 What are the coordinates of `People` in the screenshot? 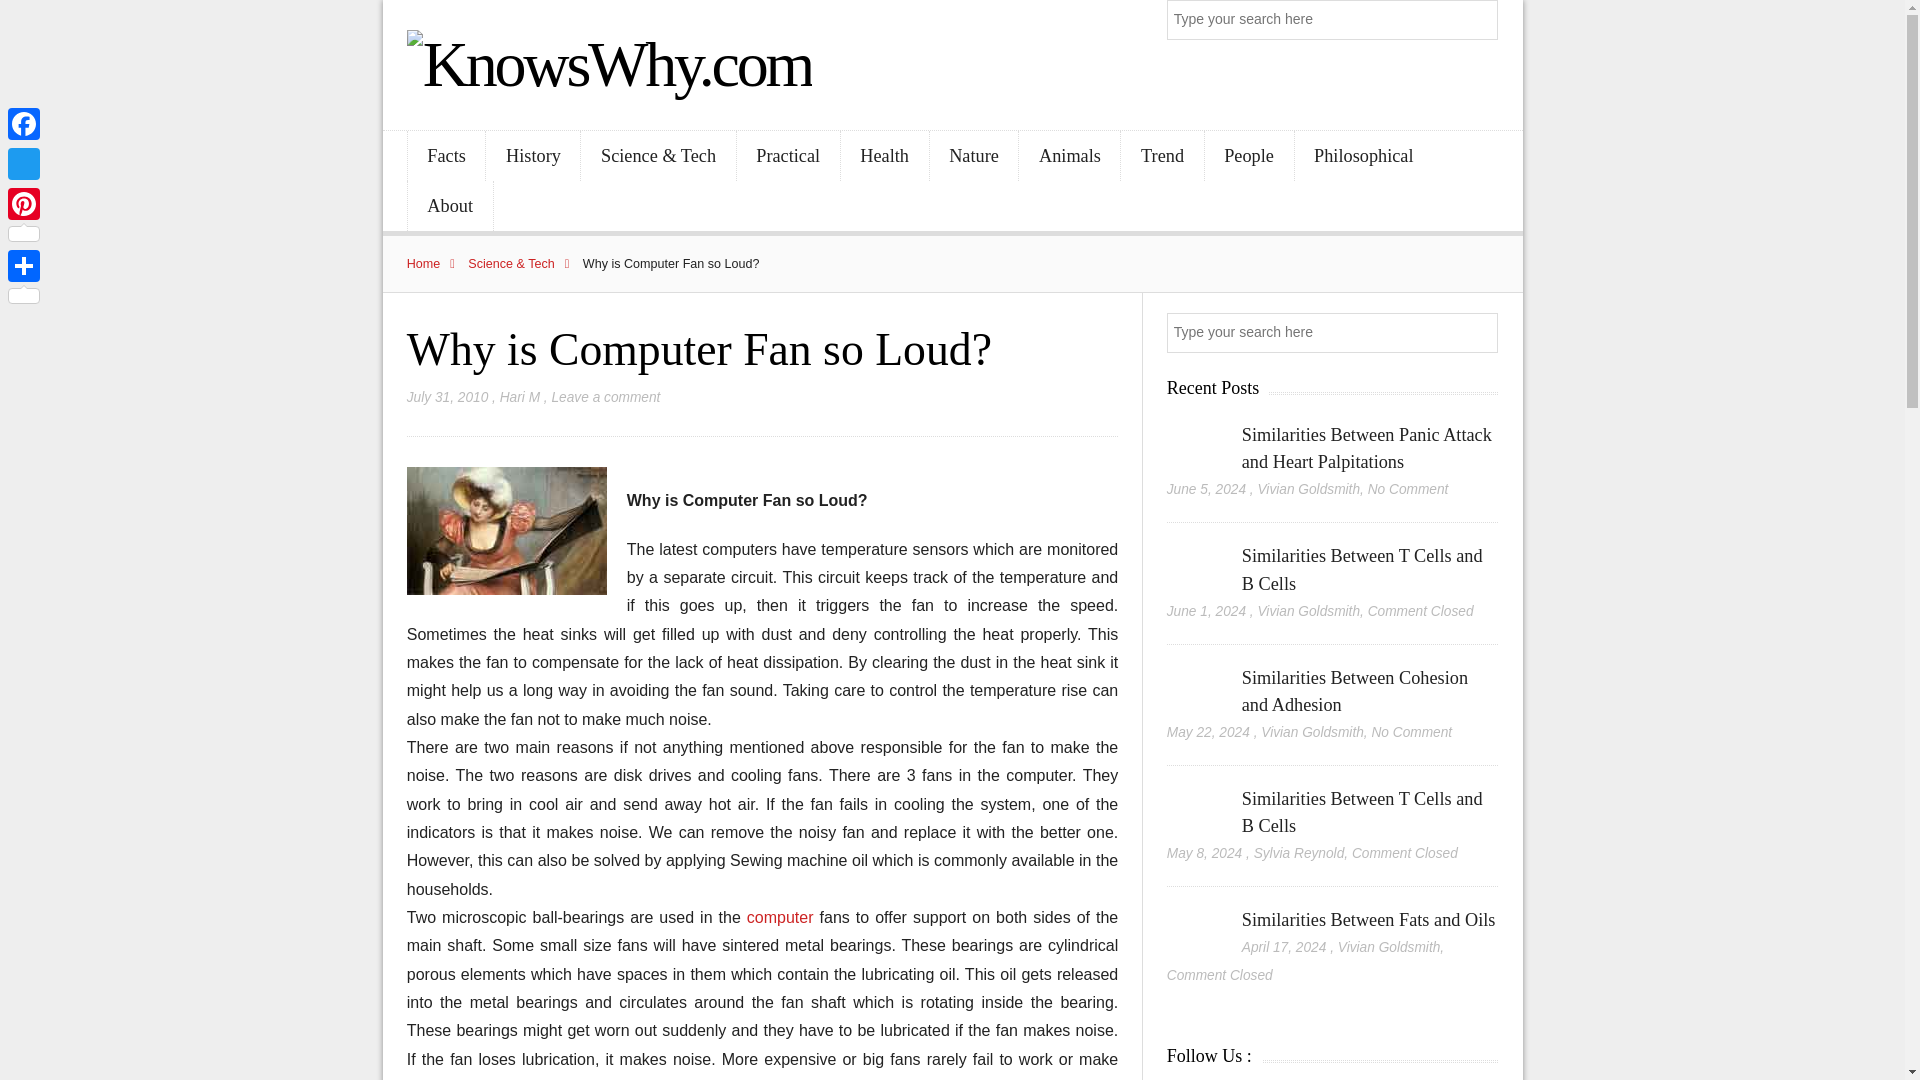 It's located at (1250, 156).